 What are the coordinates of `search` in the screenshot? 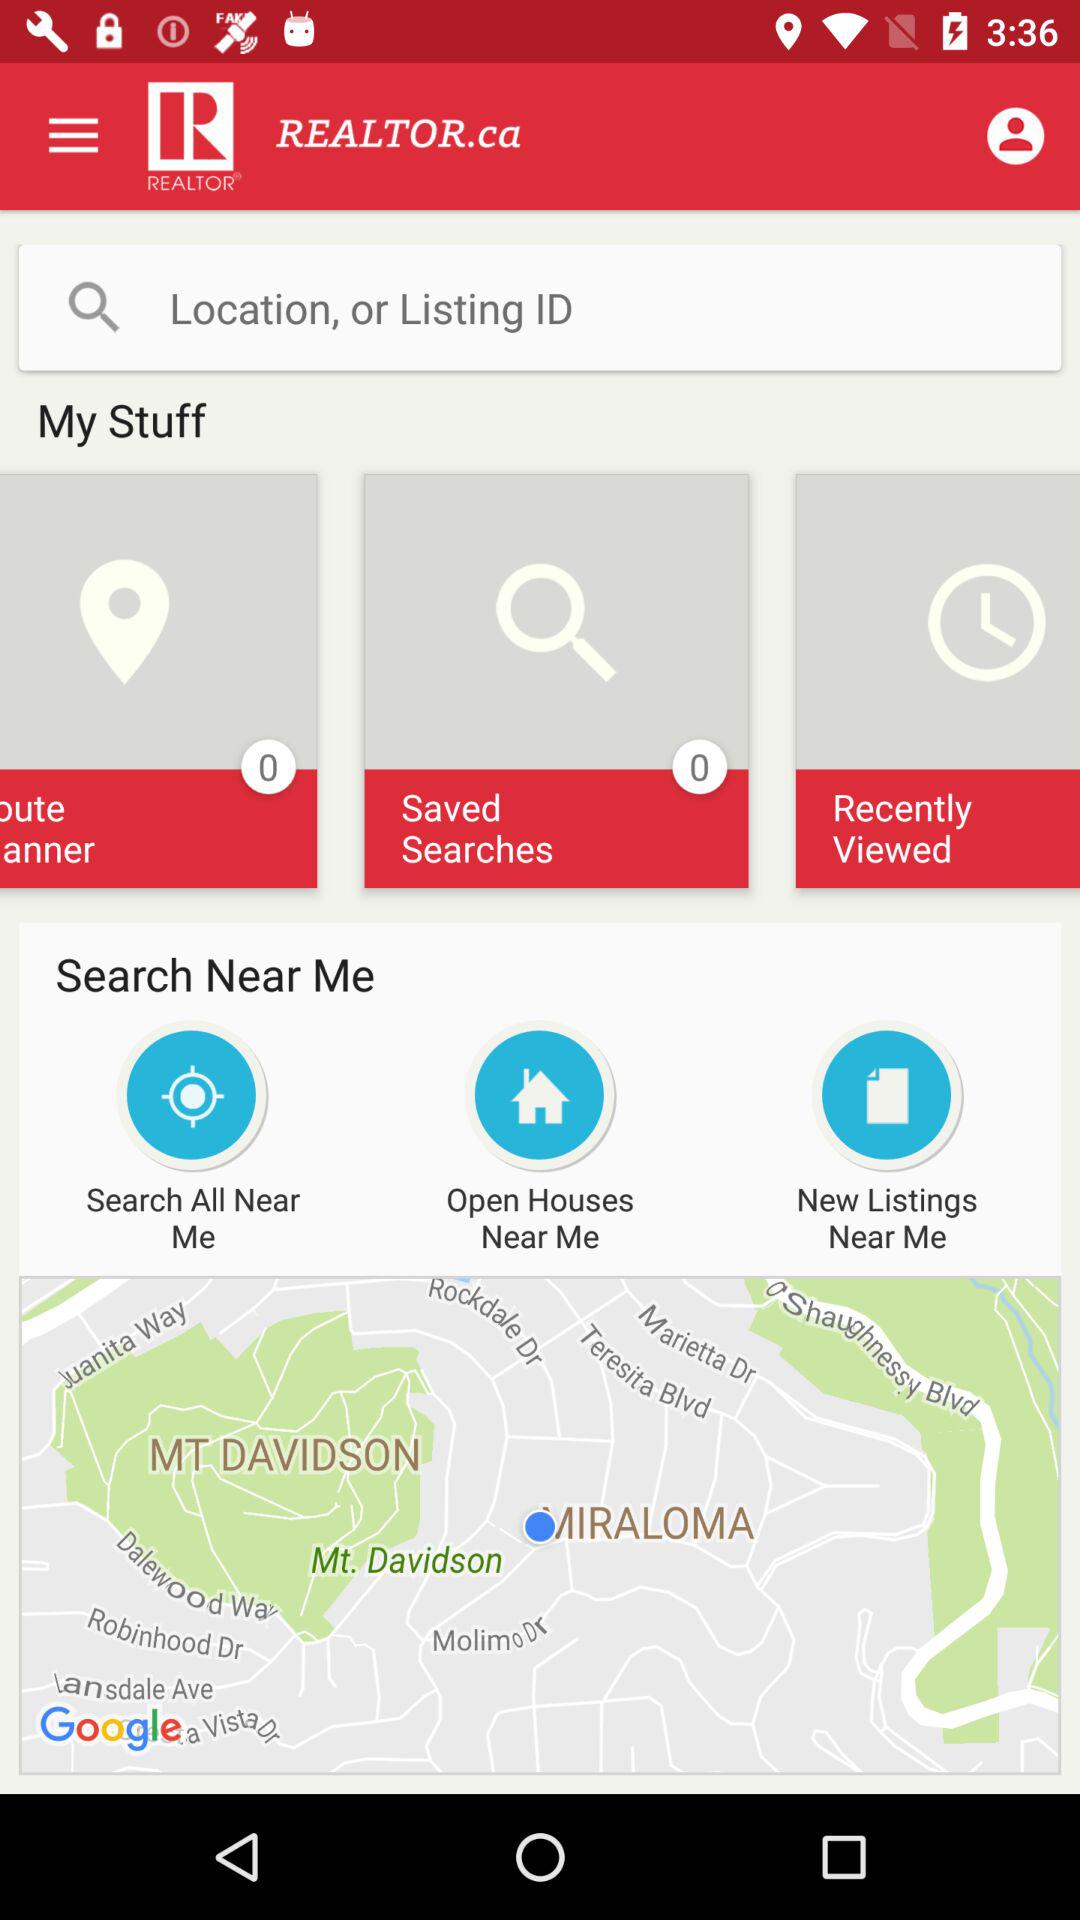 It's located at (540, 307).